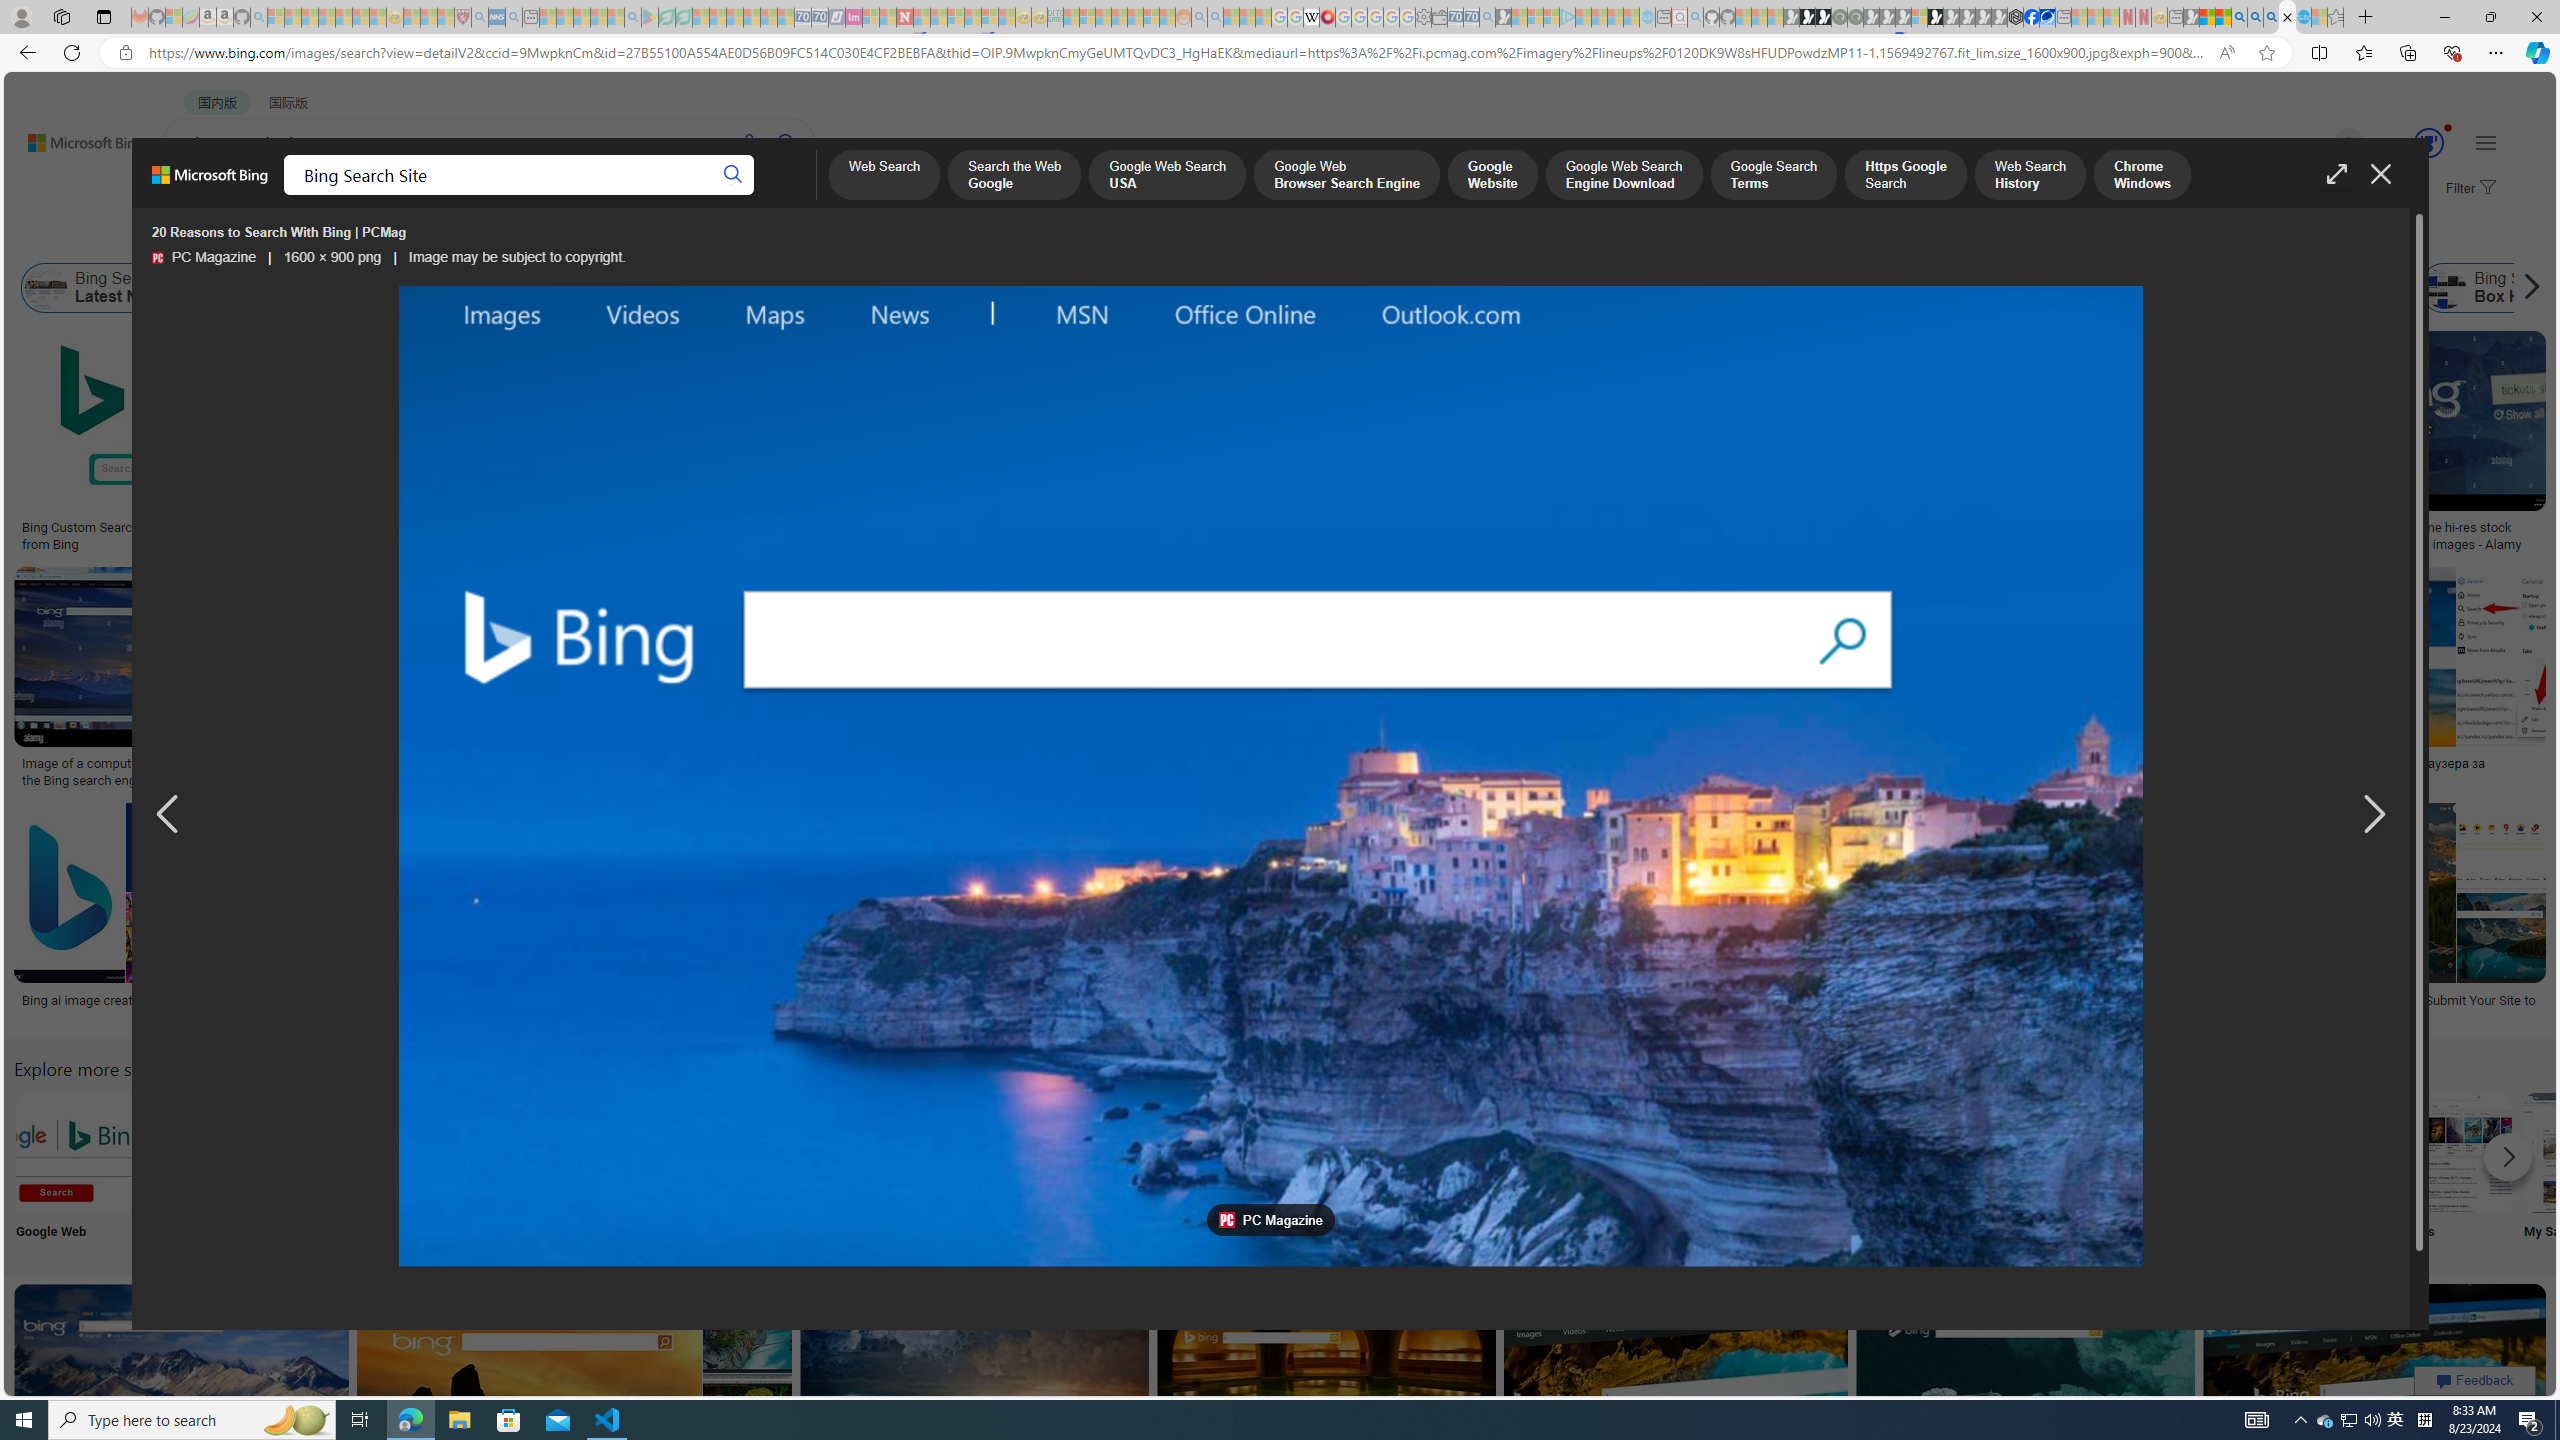  What do you see at coordinates (794, 196) in the screenshot?
I see `Dropdown Menu` at bounding box center [794, 196].